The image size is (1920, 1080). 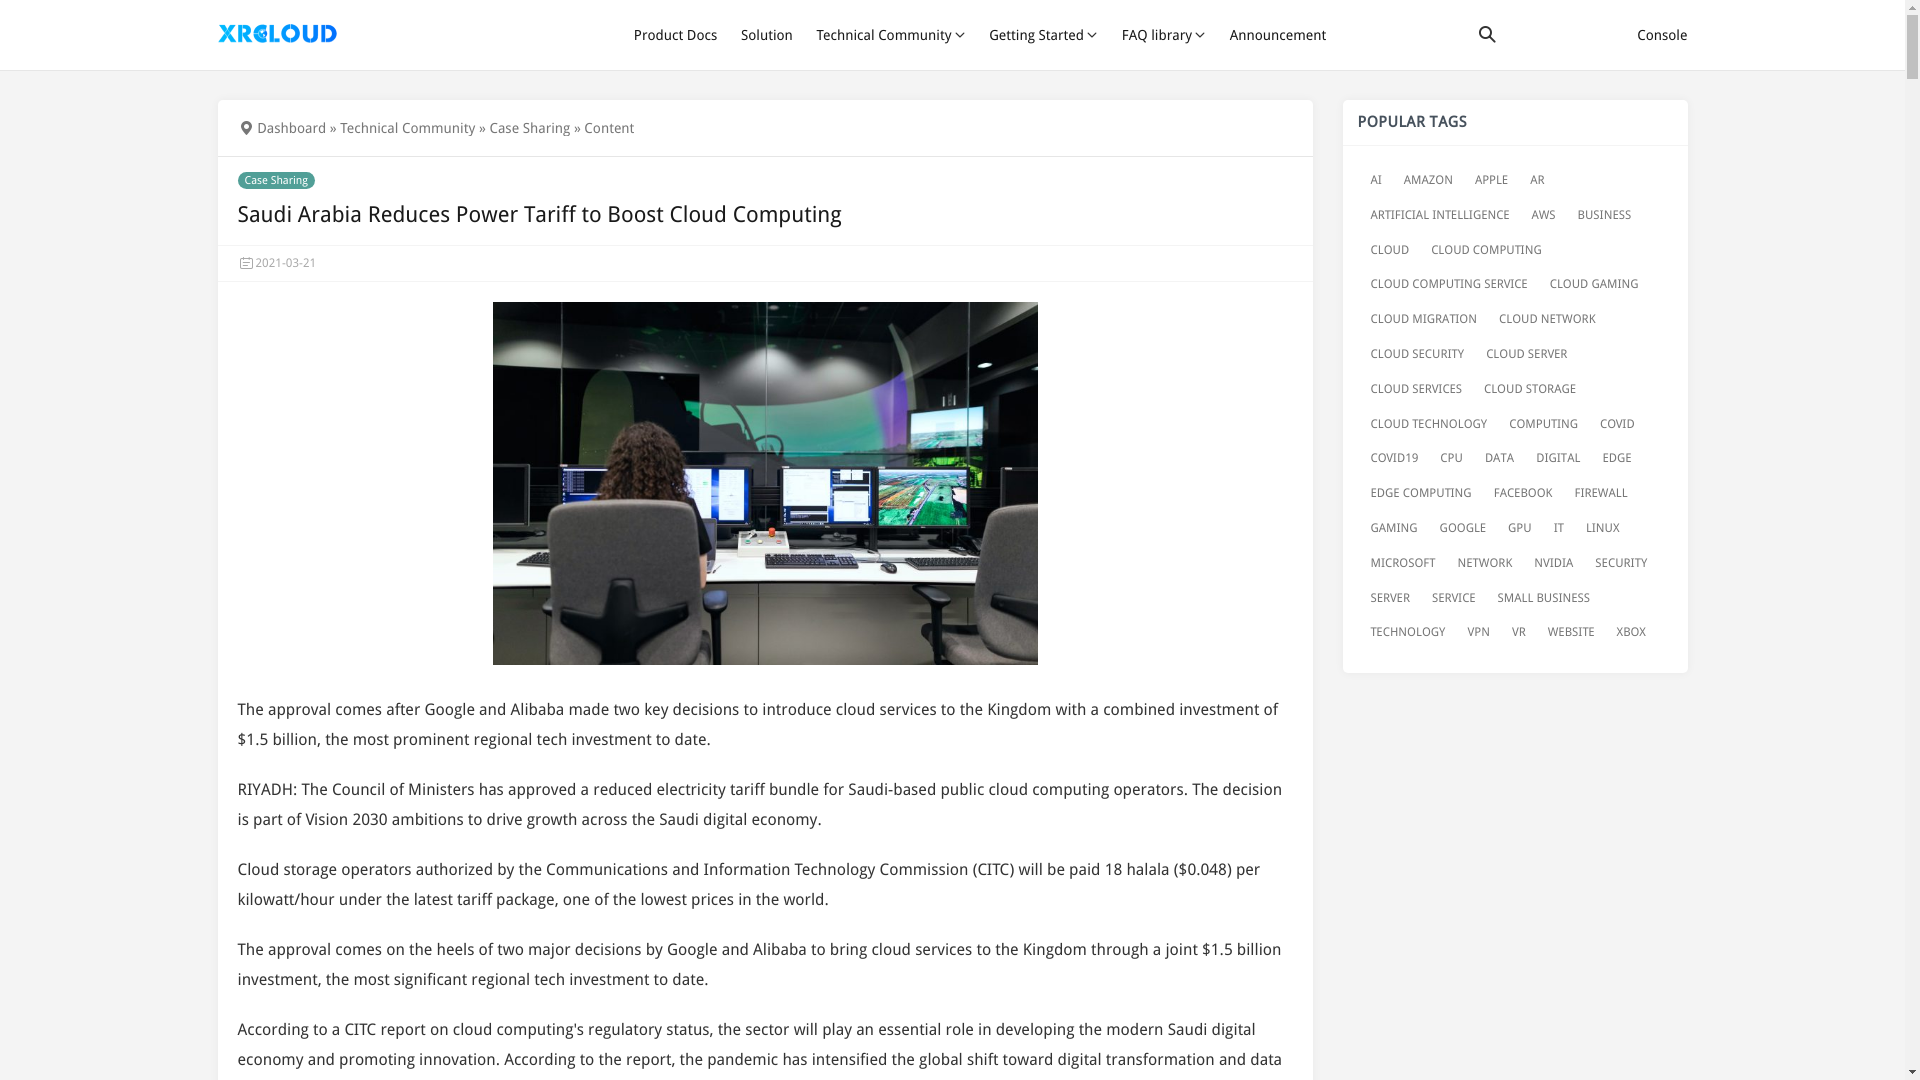 What do you see at coordinates (1278, 35) in the screenshot?
I see `Announcement` at bounding box center [1278, 35].